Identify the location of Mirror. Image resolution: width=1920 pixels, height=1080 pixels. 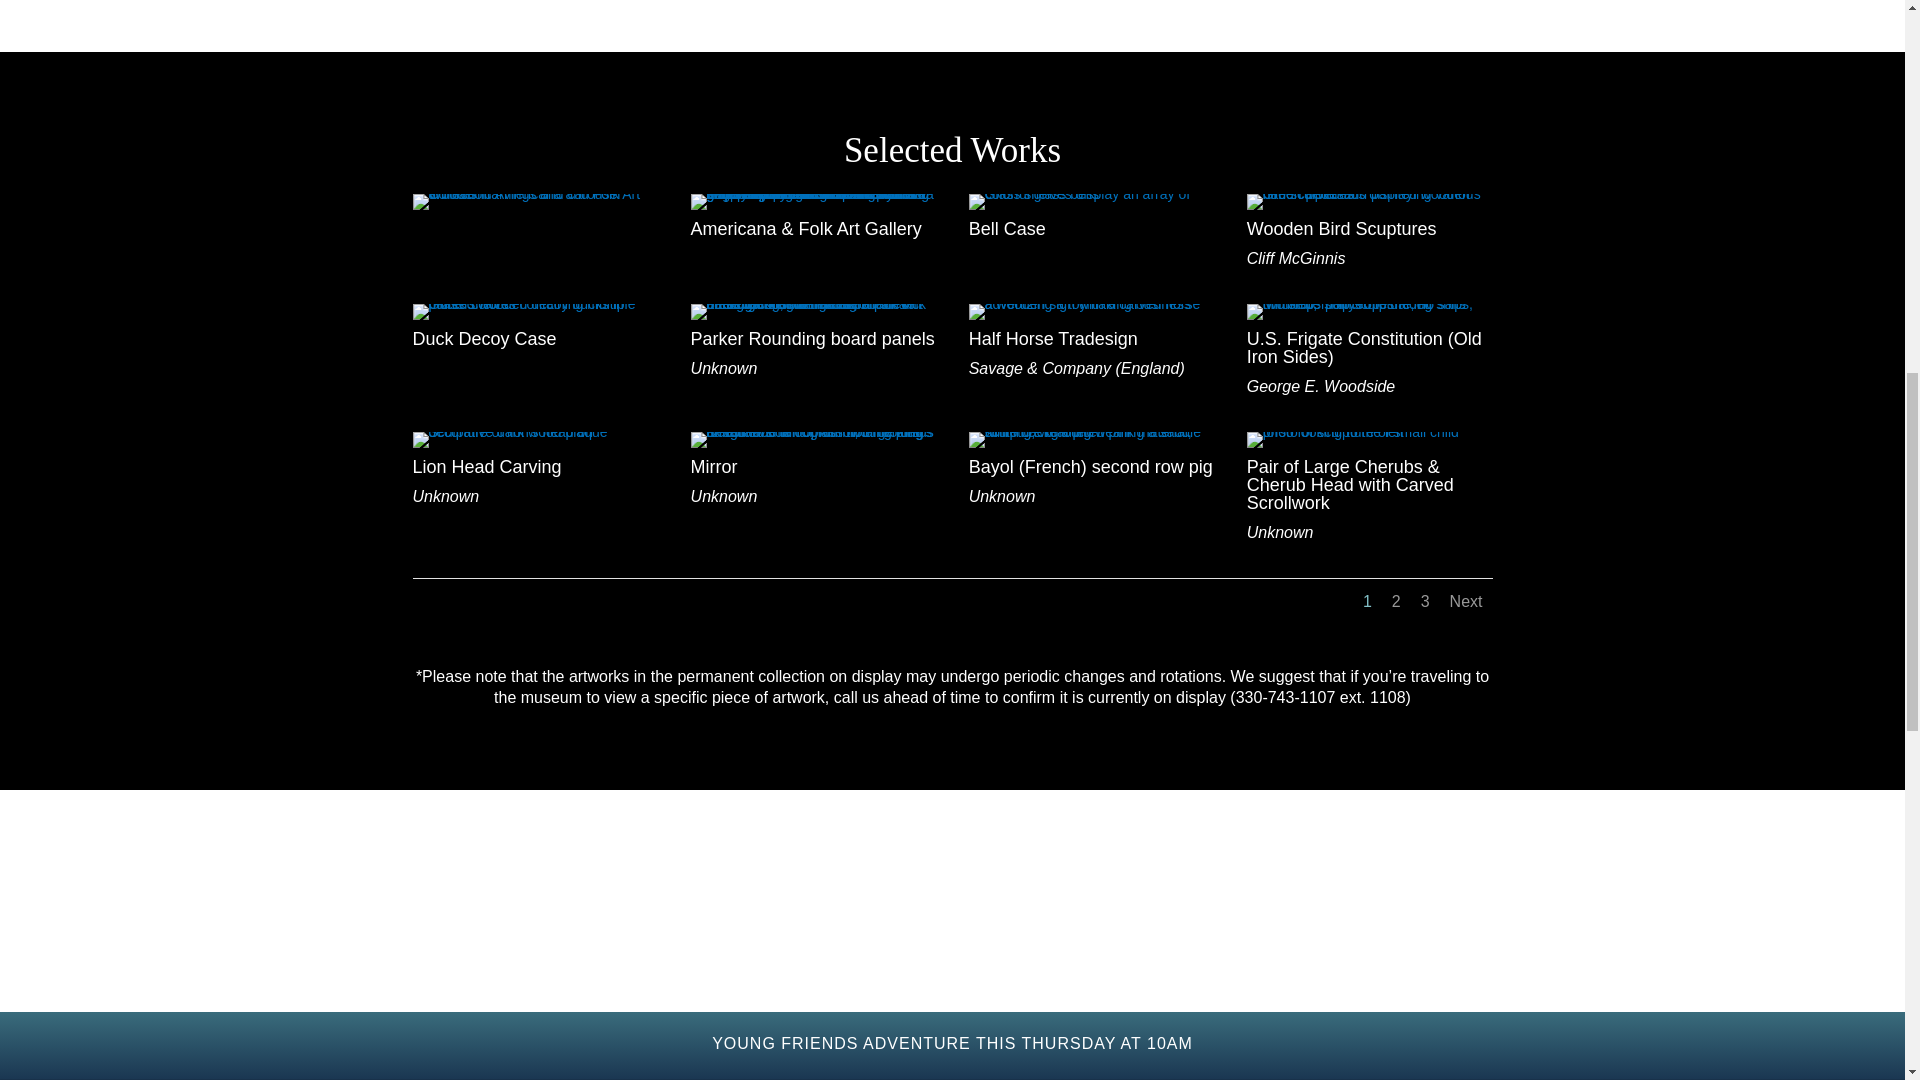
(814, 432).